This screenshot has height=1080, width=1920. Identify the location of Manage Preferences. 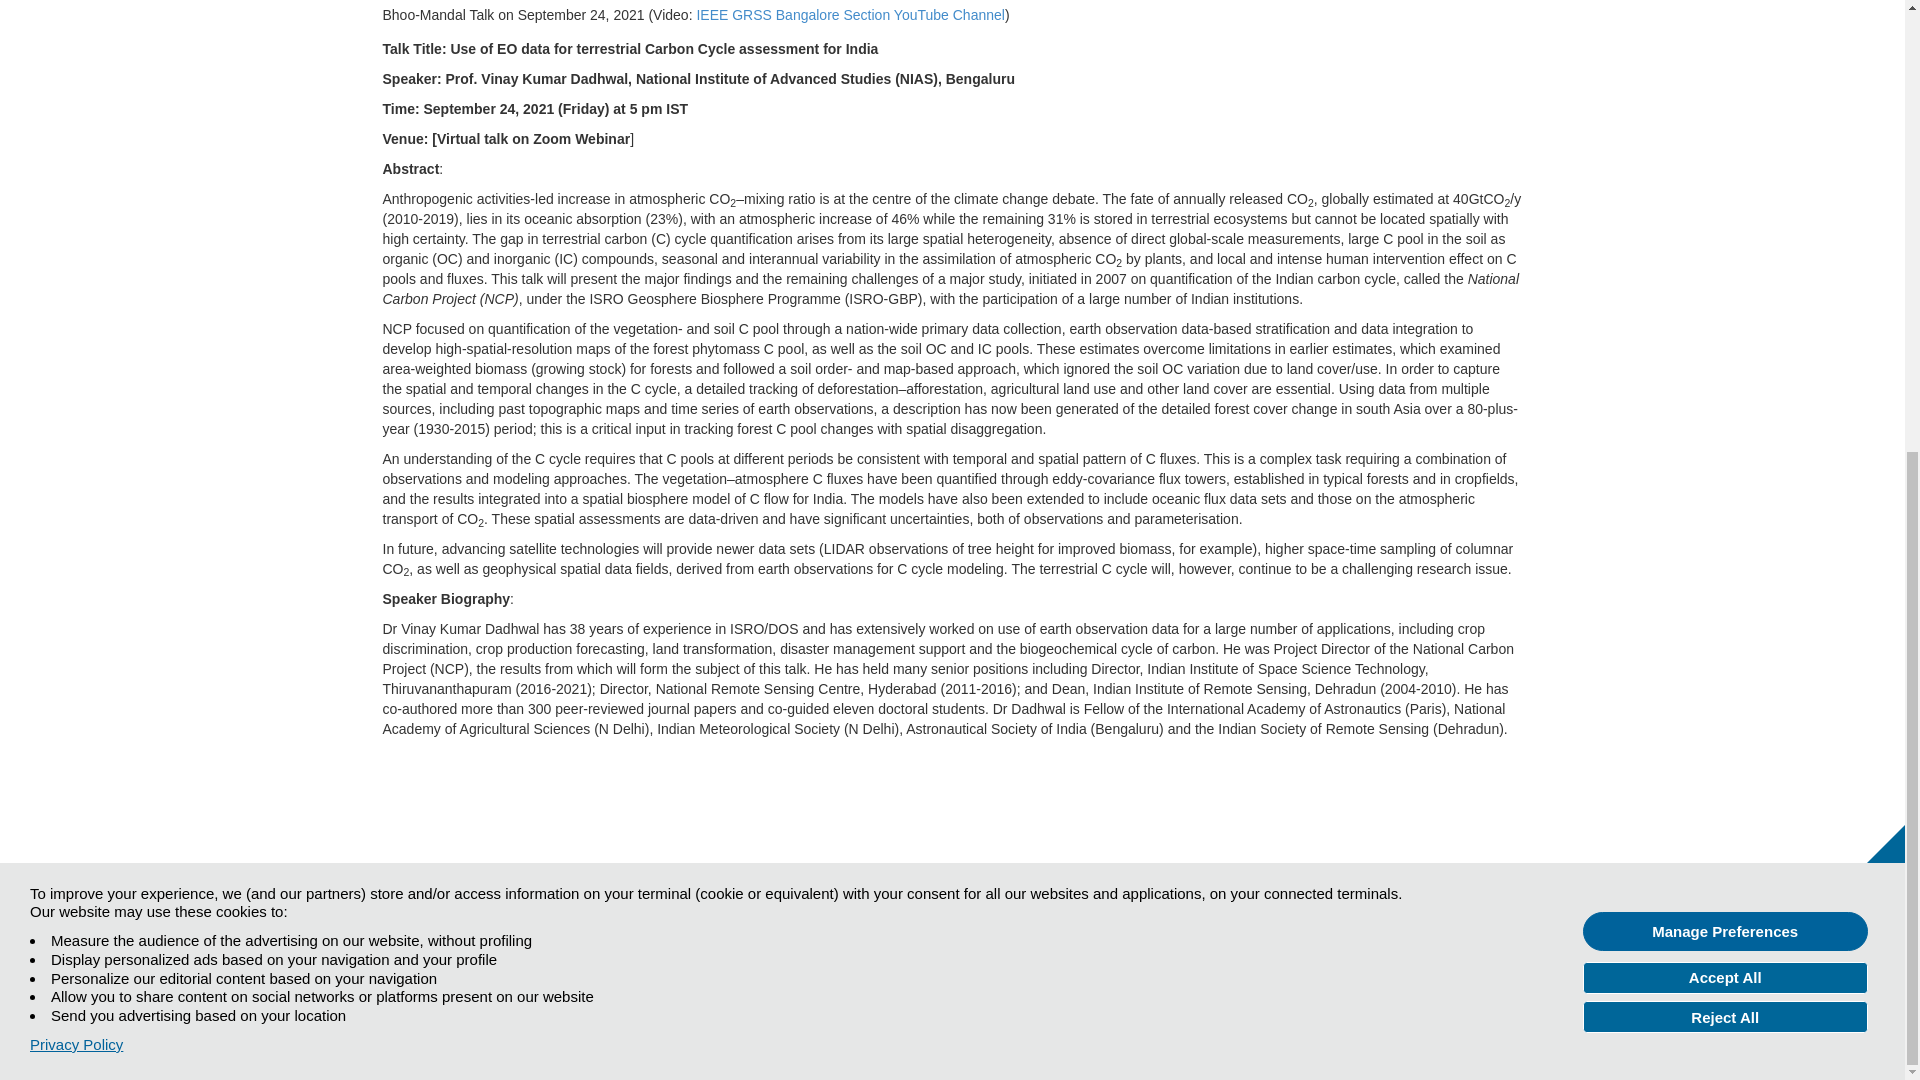
(1725, 160).